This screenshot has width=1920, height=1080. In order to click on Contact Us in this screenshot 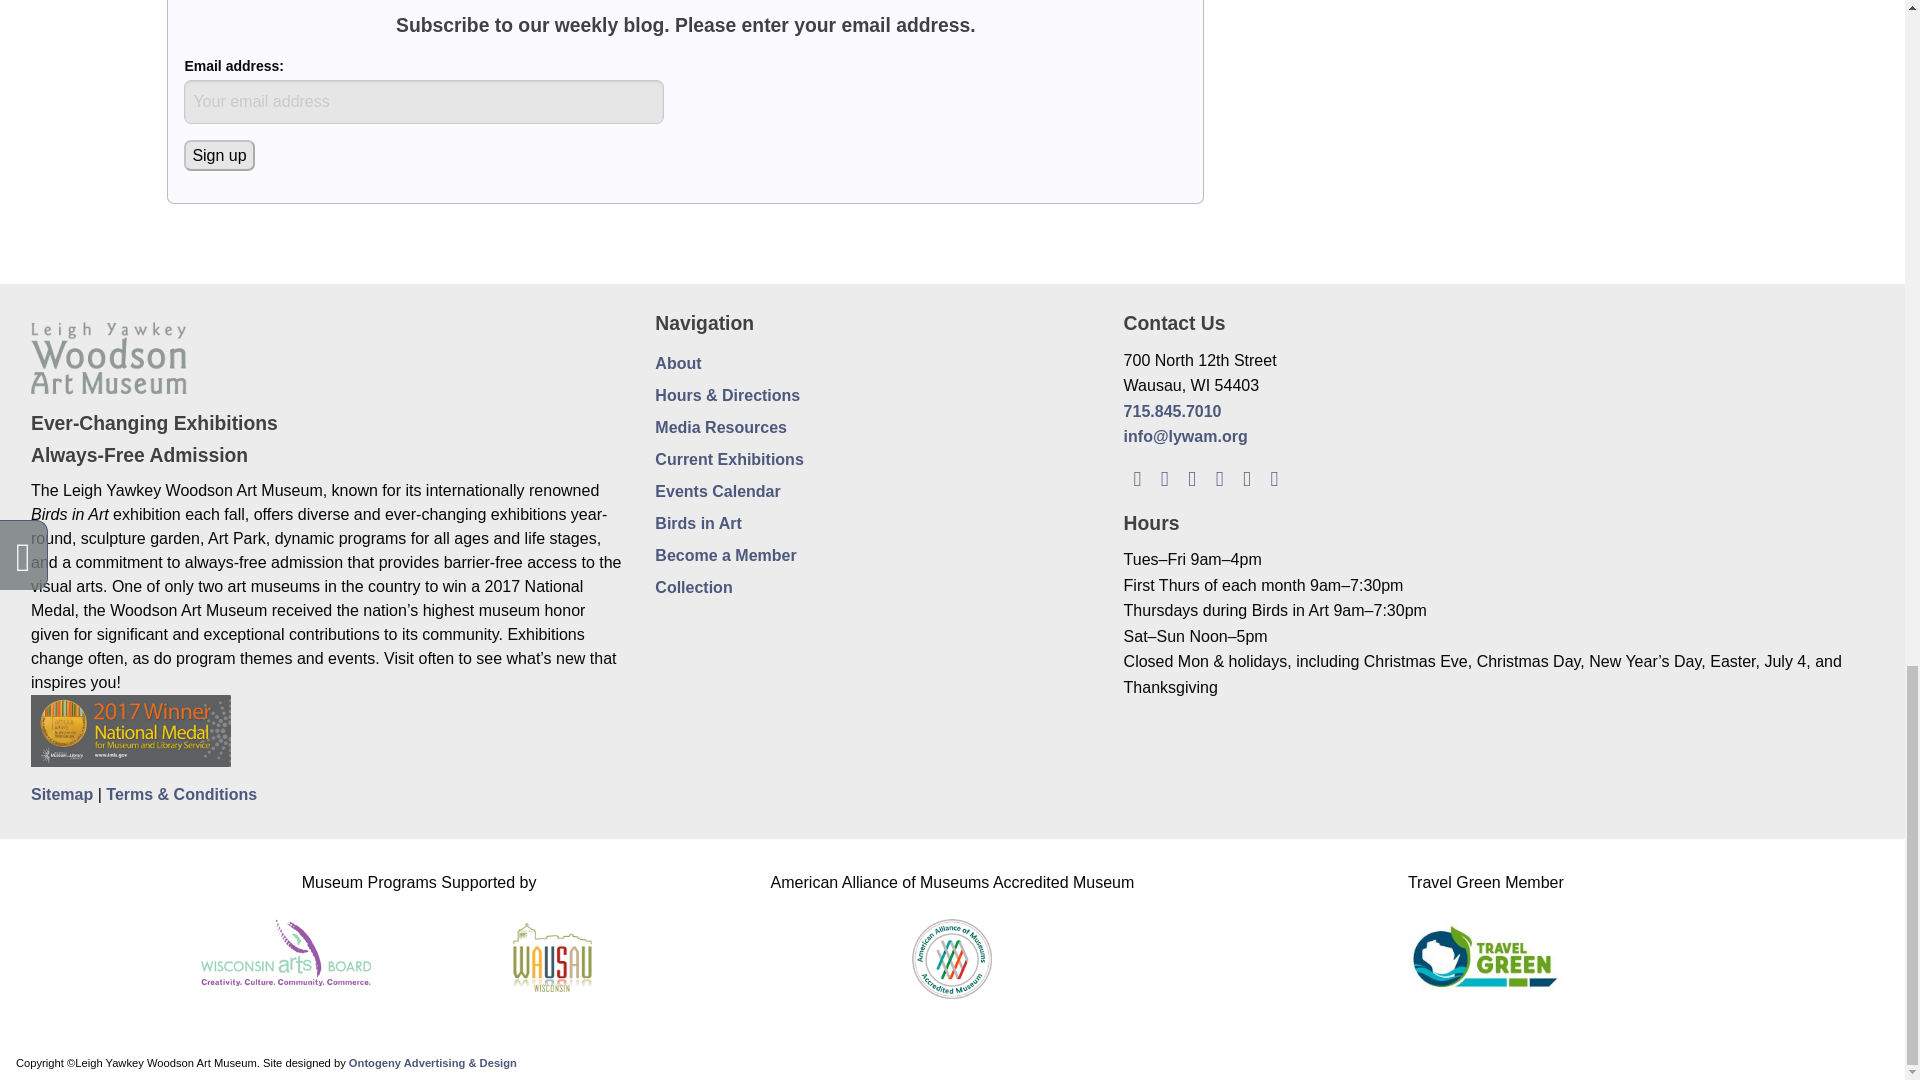, I will do `click(1274, 478)`.